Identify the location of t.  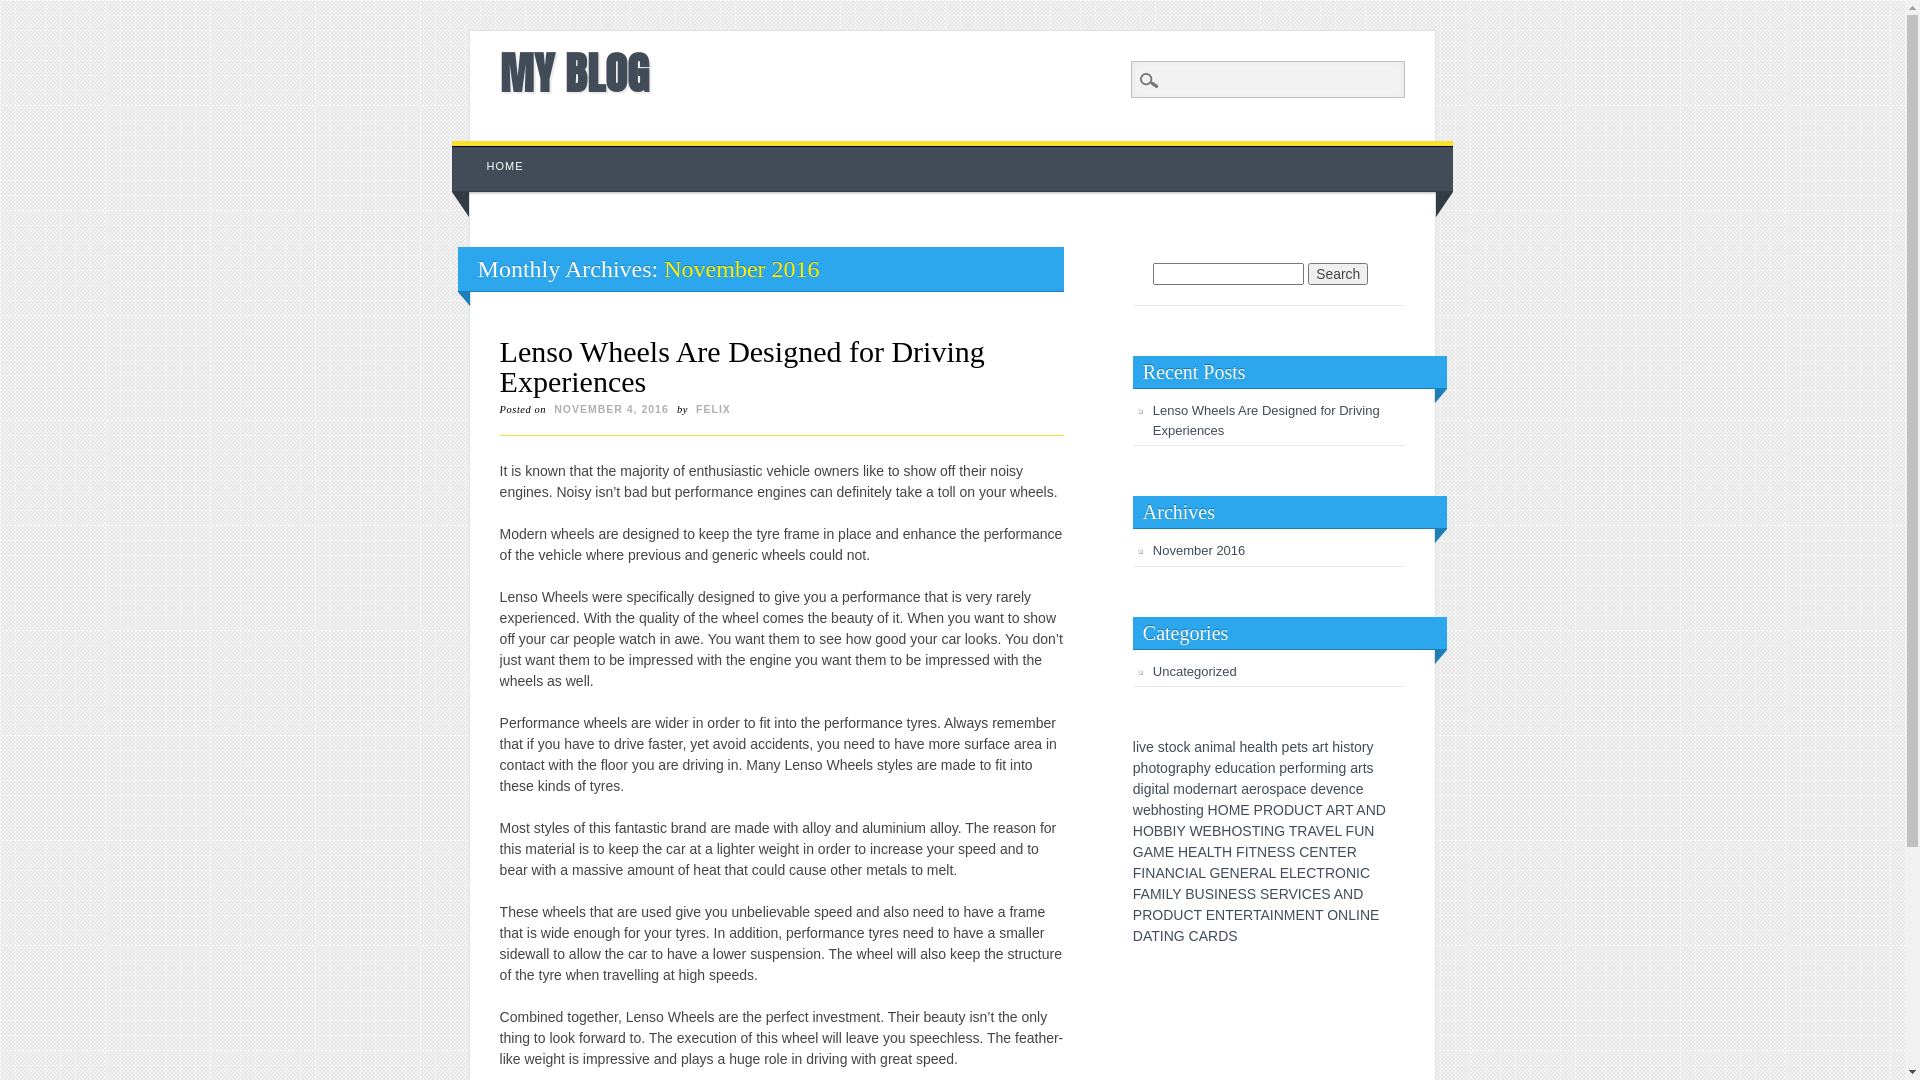
(1158, 768).